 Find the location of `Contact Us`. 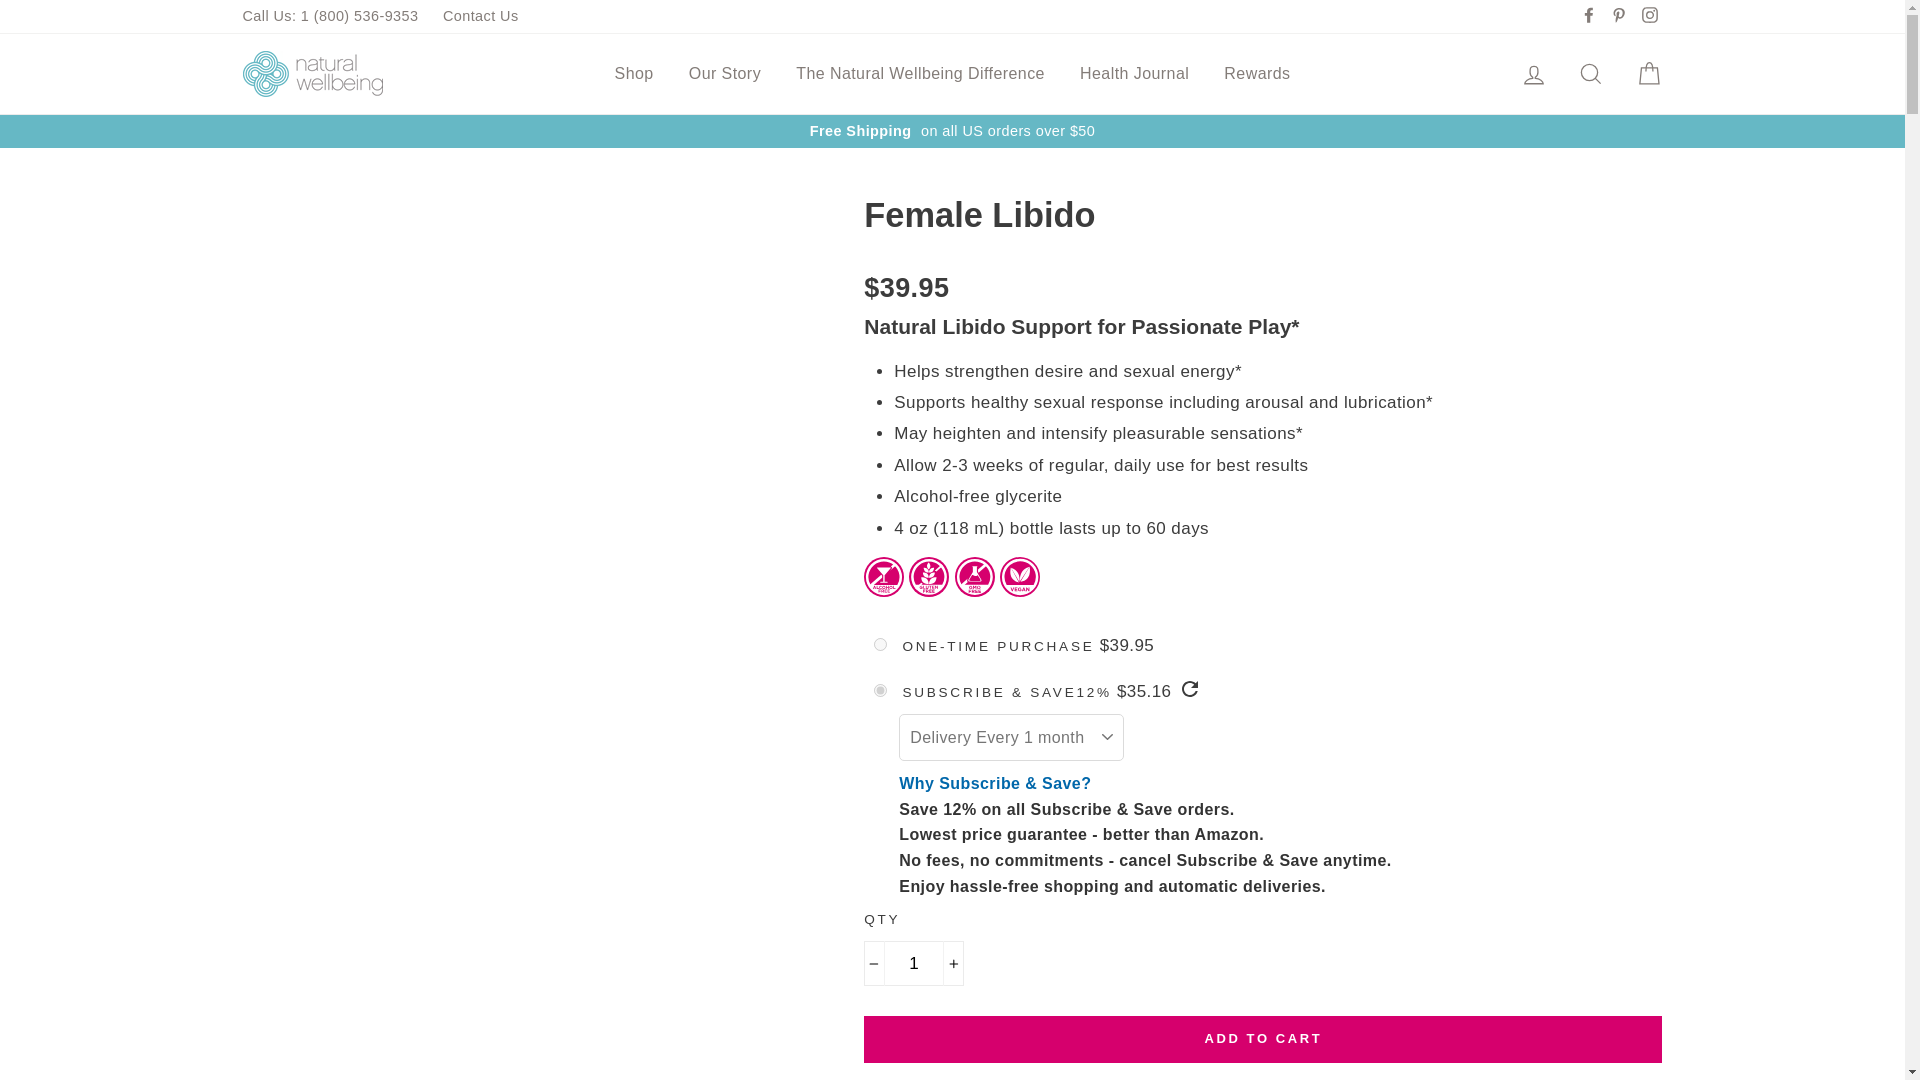

Contact Us is located at coordinates (481, 16).